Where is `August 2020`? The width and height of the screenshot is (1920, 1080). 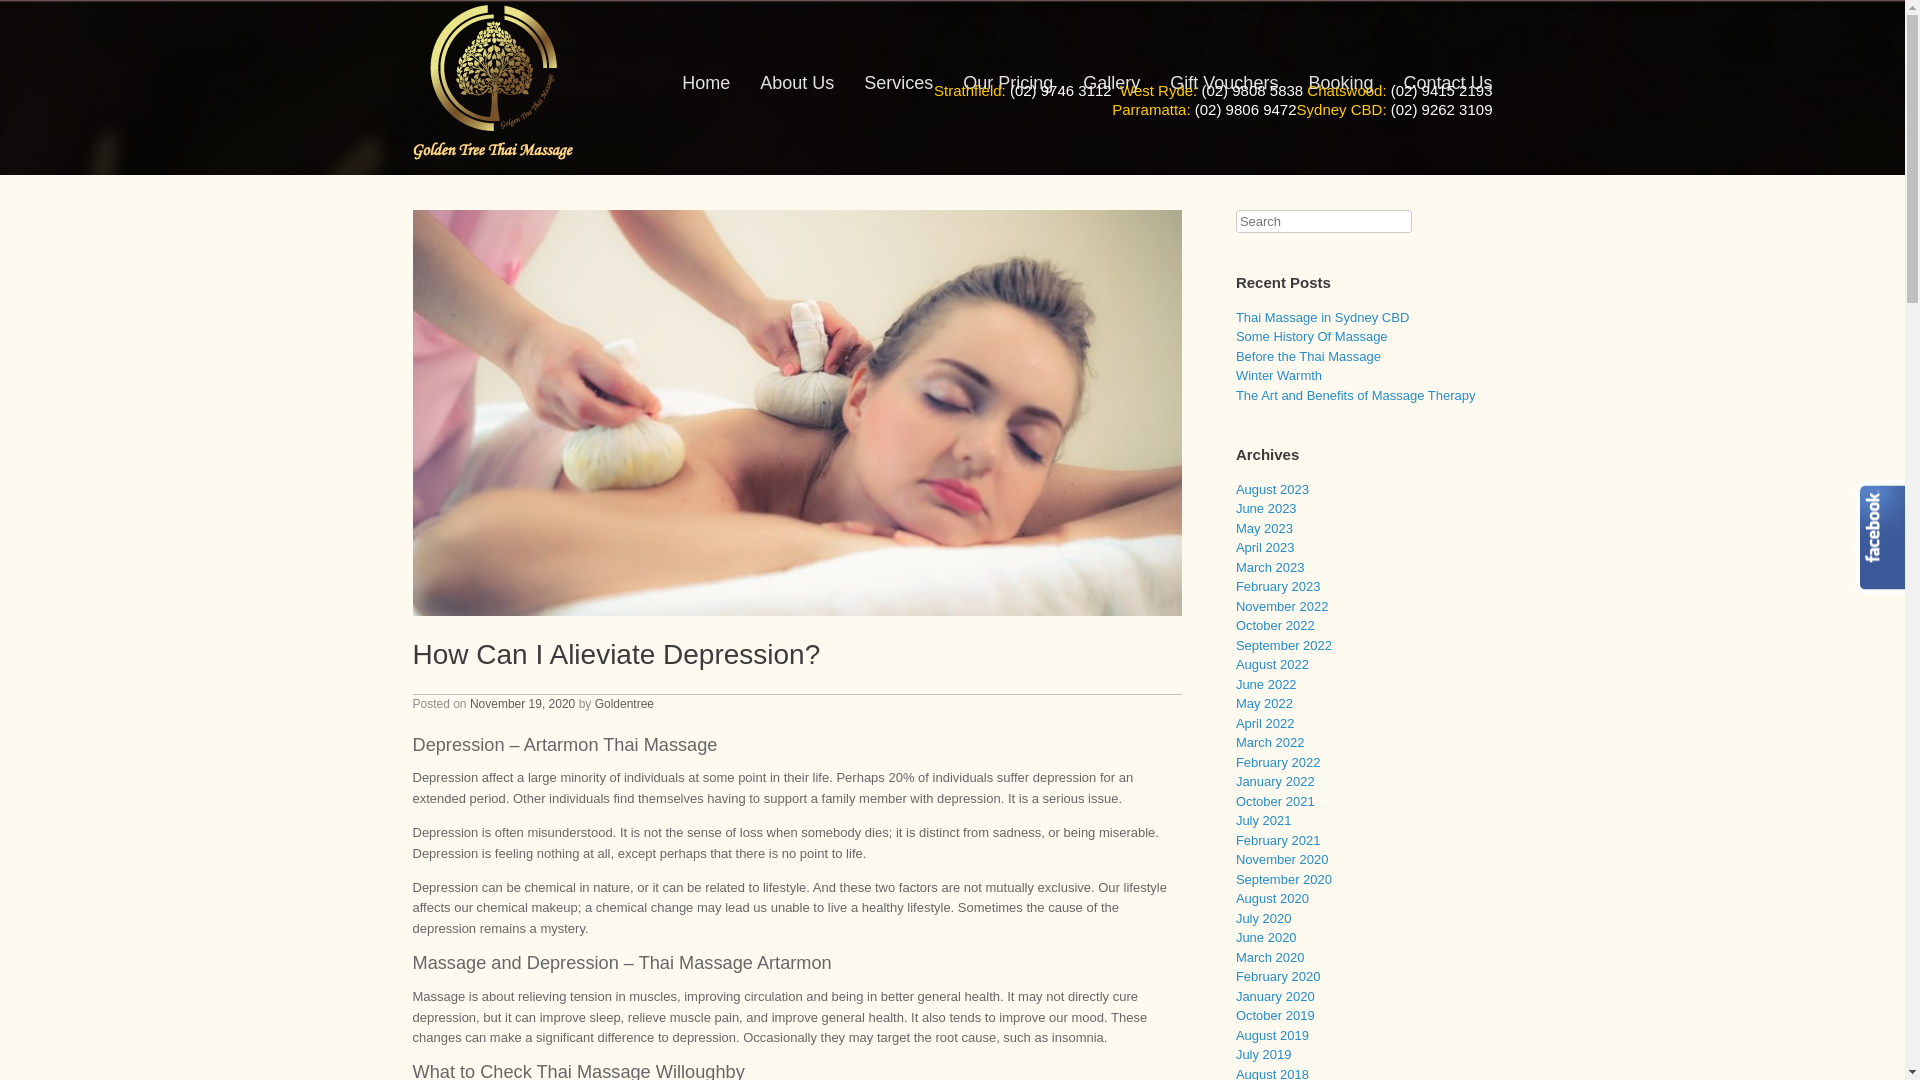 August 2020 is located at coordinates (1272, 898).